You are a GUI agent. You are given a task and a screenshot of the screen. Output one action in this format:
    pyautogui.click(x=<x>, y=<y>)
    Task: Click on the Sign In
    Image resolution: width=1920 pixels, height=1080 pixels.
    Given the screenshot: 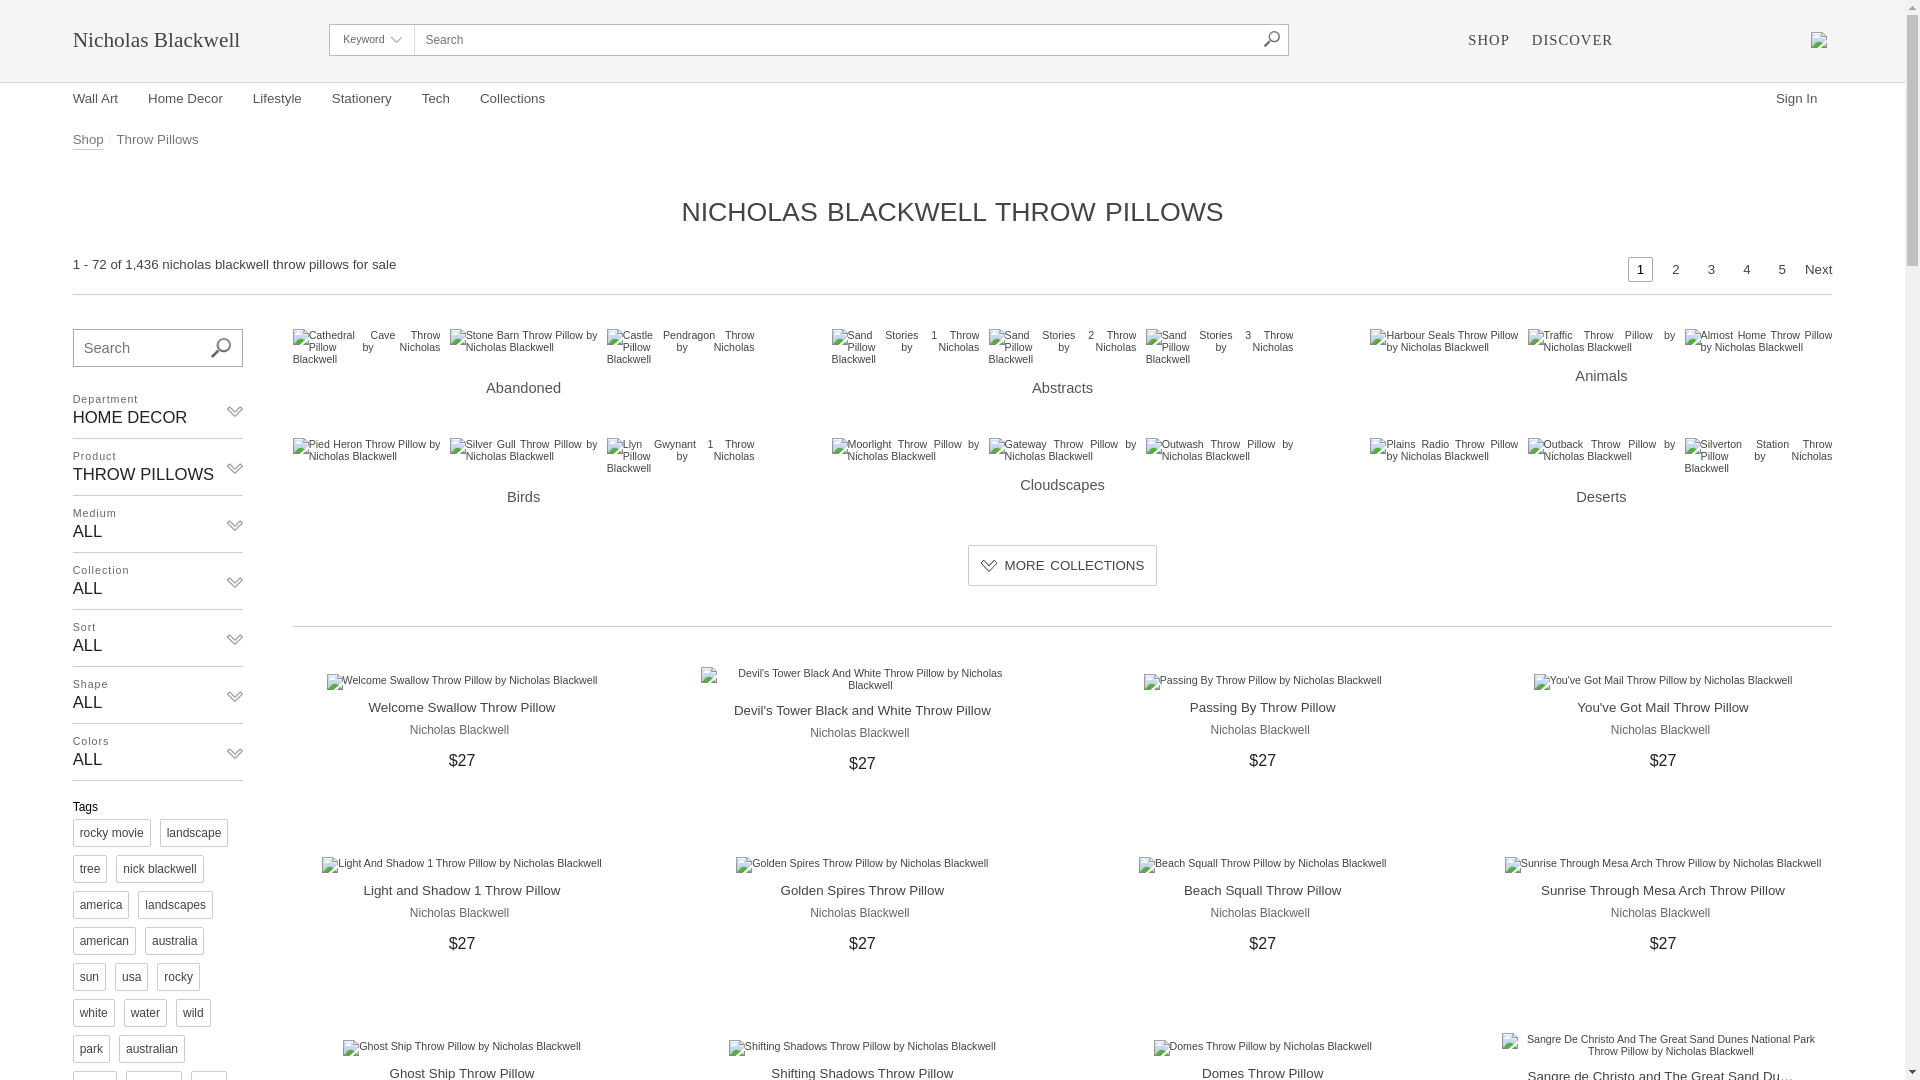 What is the action you would take?
    pyautogui.click(x=1797, y=100)
    